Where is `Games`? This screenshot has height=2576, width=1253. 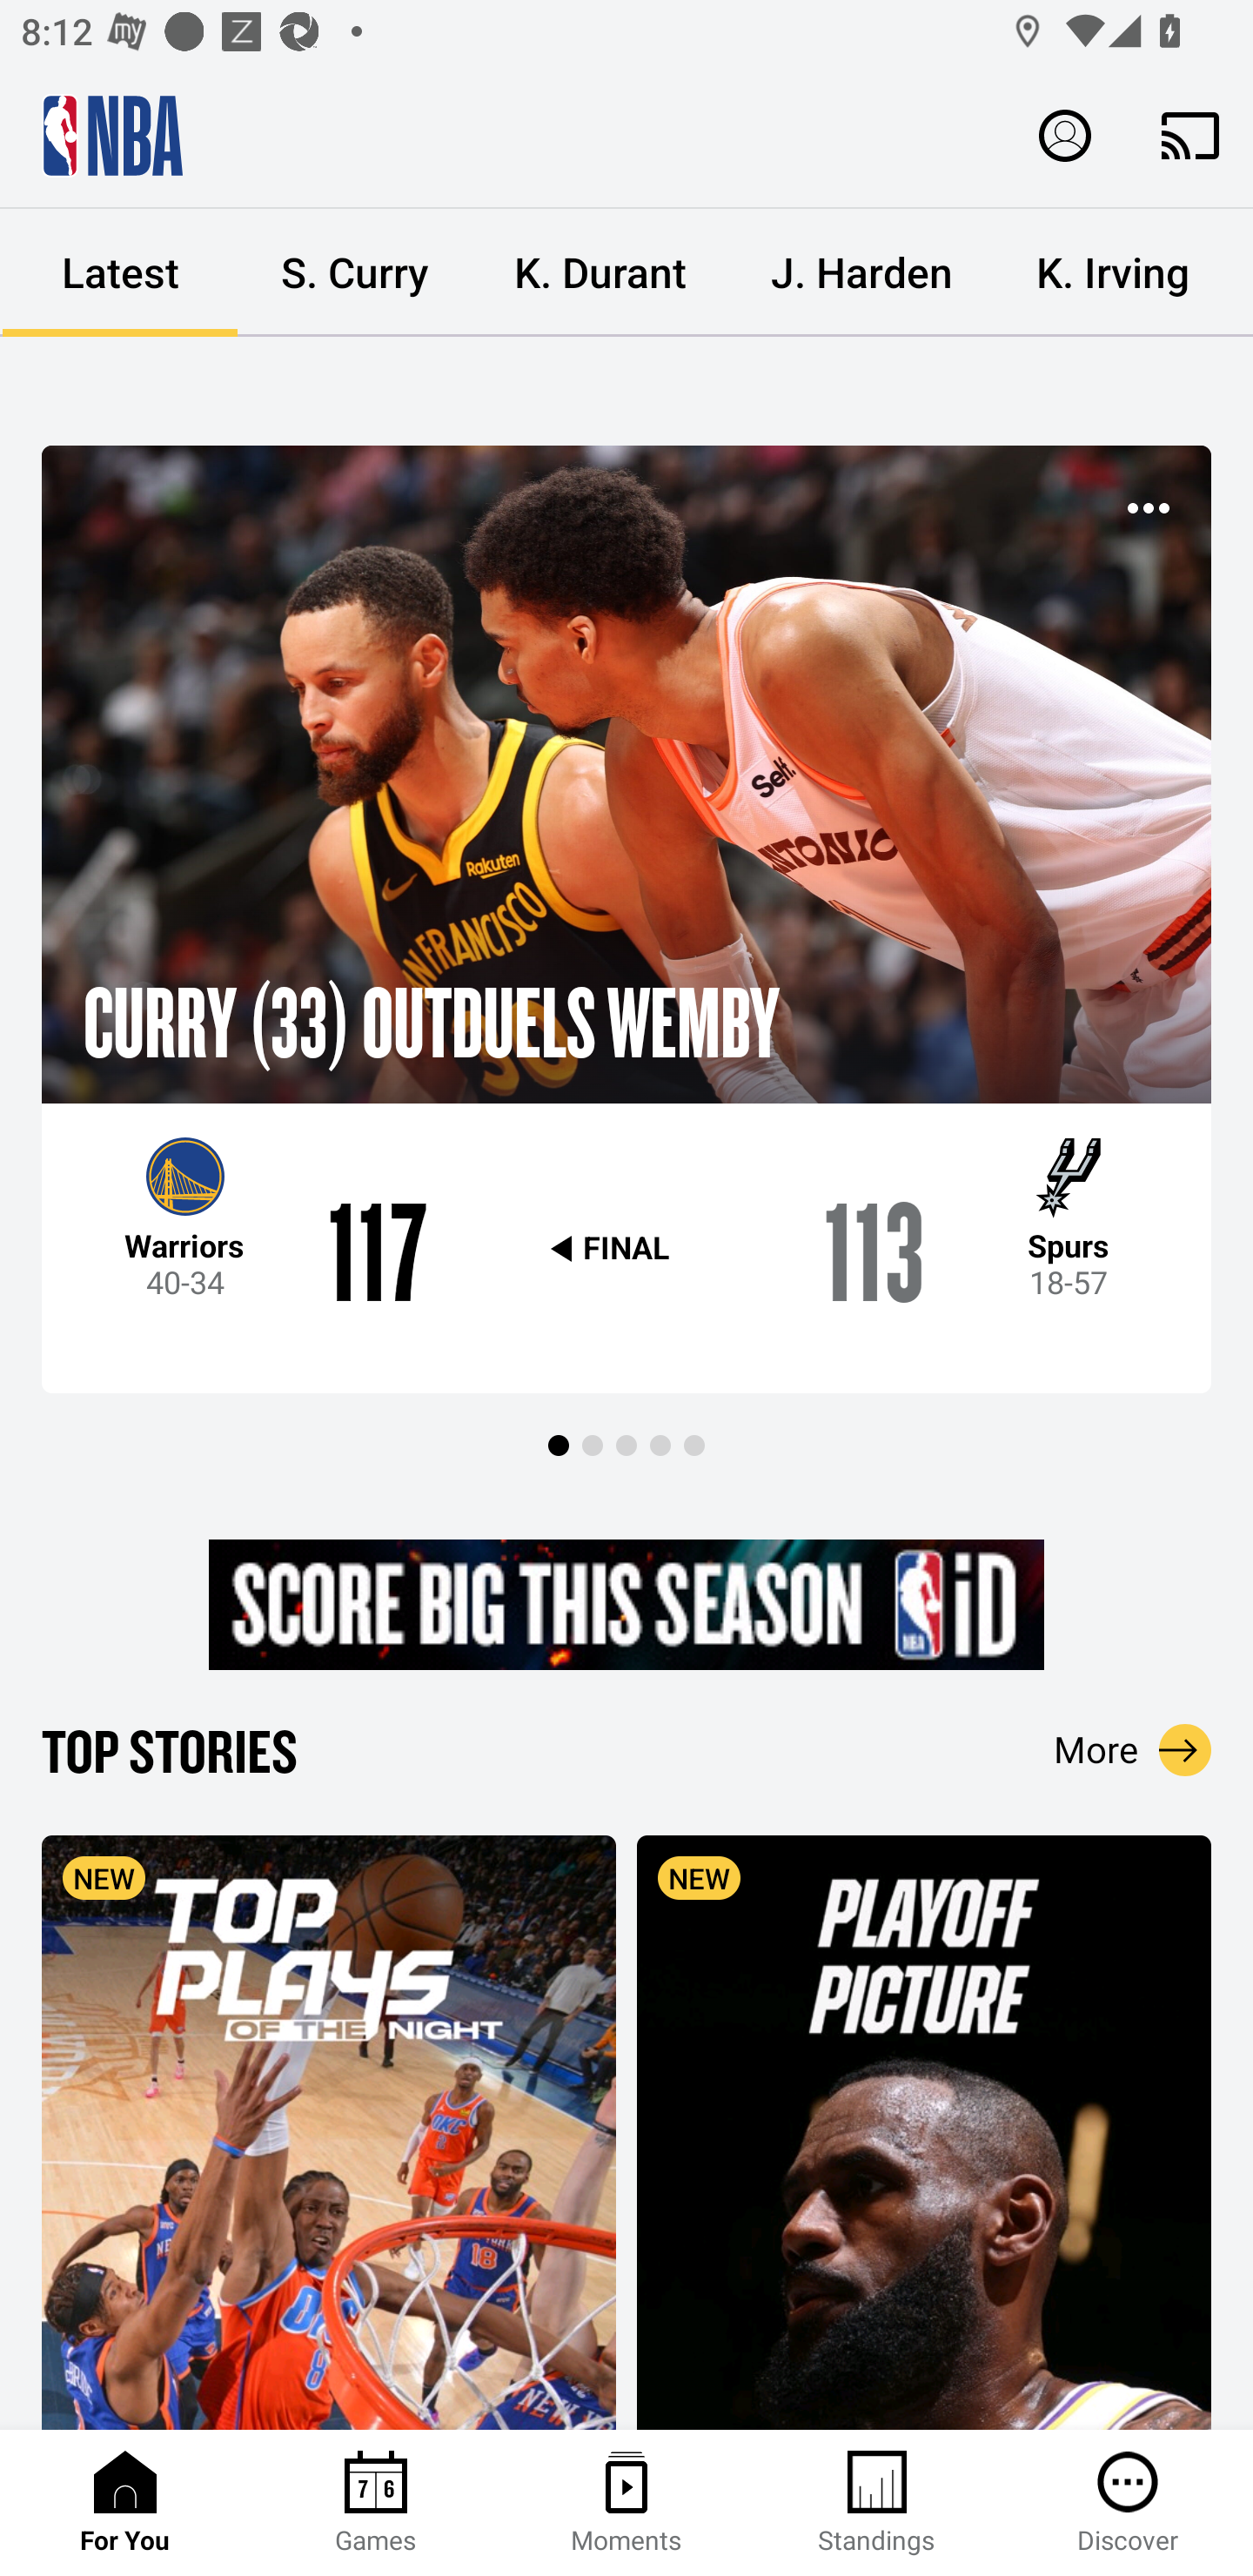
Games is located at coordinates (376, 2503).